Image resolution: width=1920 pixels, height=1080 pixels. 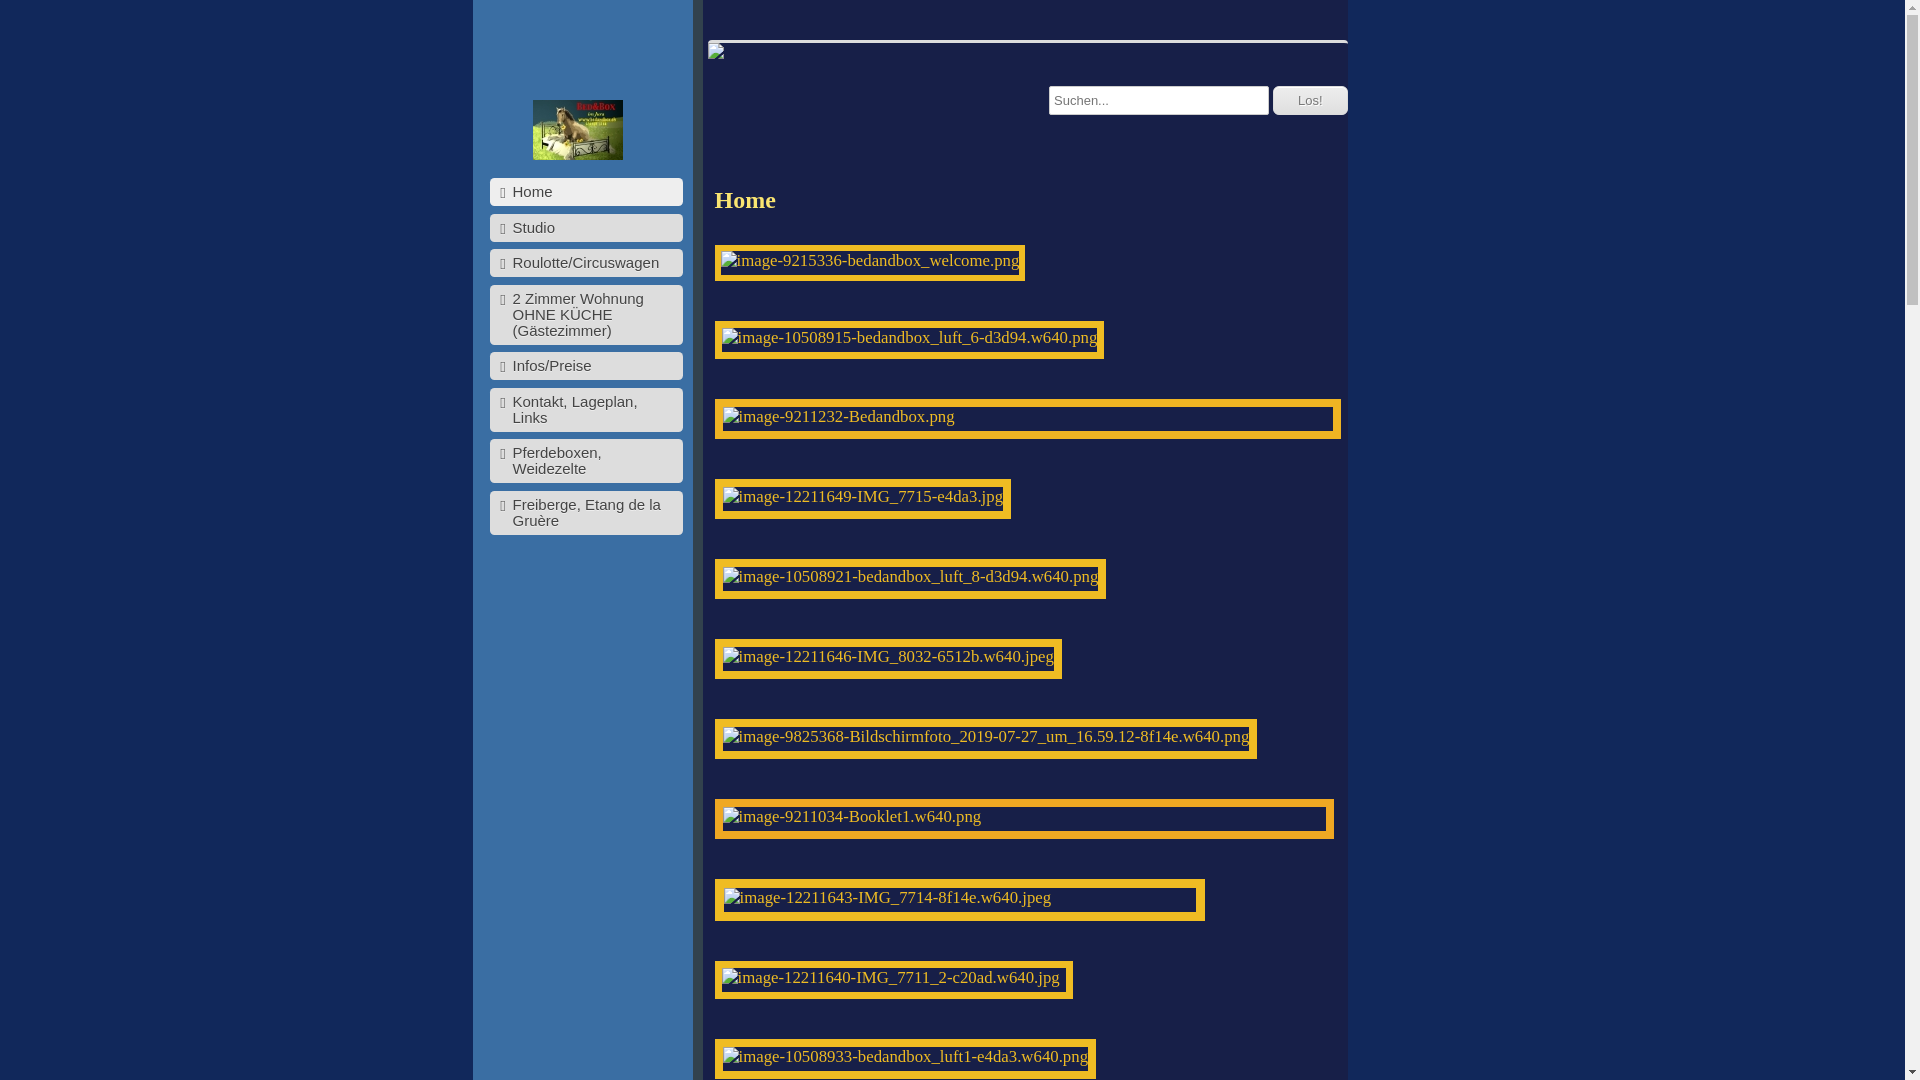 I want to click on Home, so click(x=586, y=192).